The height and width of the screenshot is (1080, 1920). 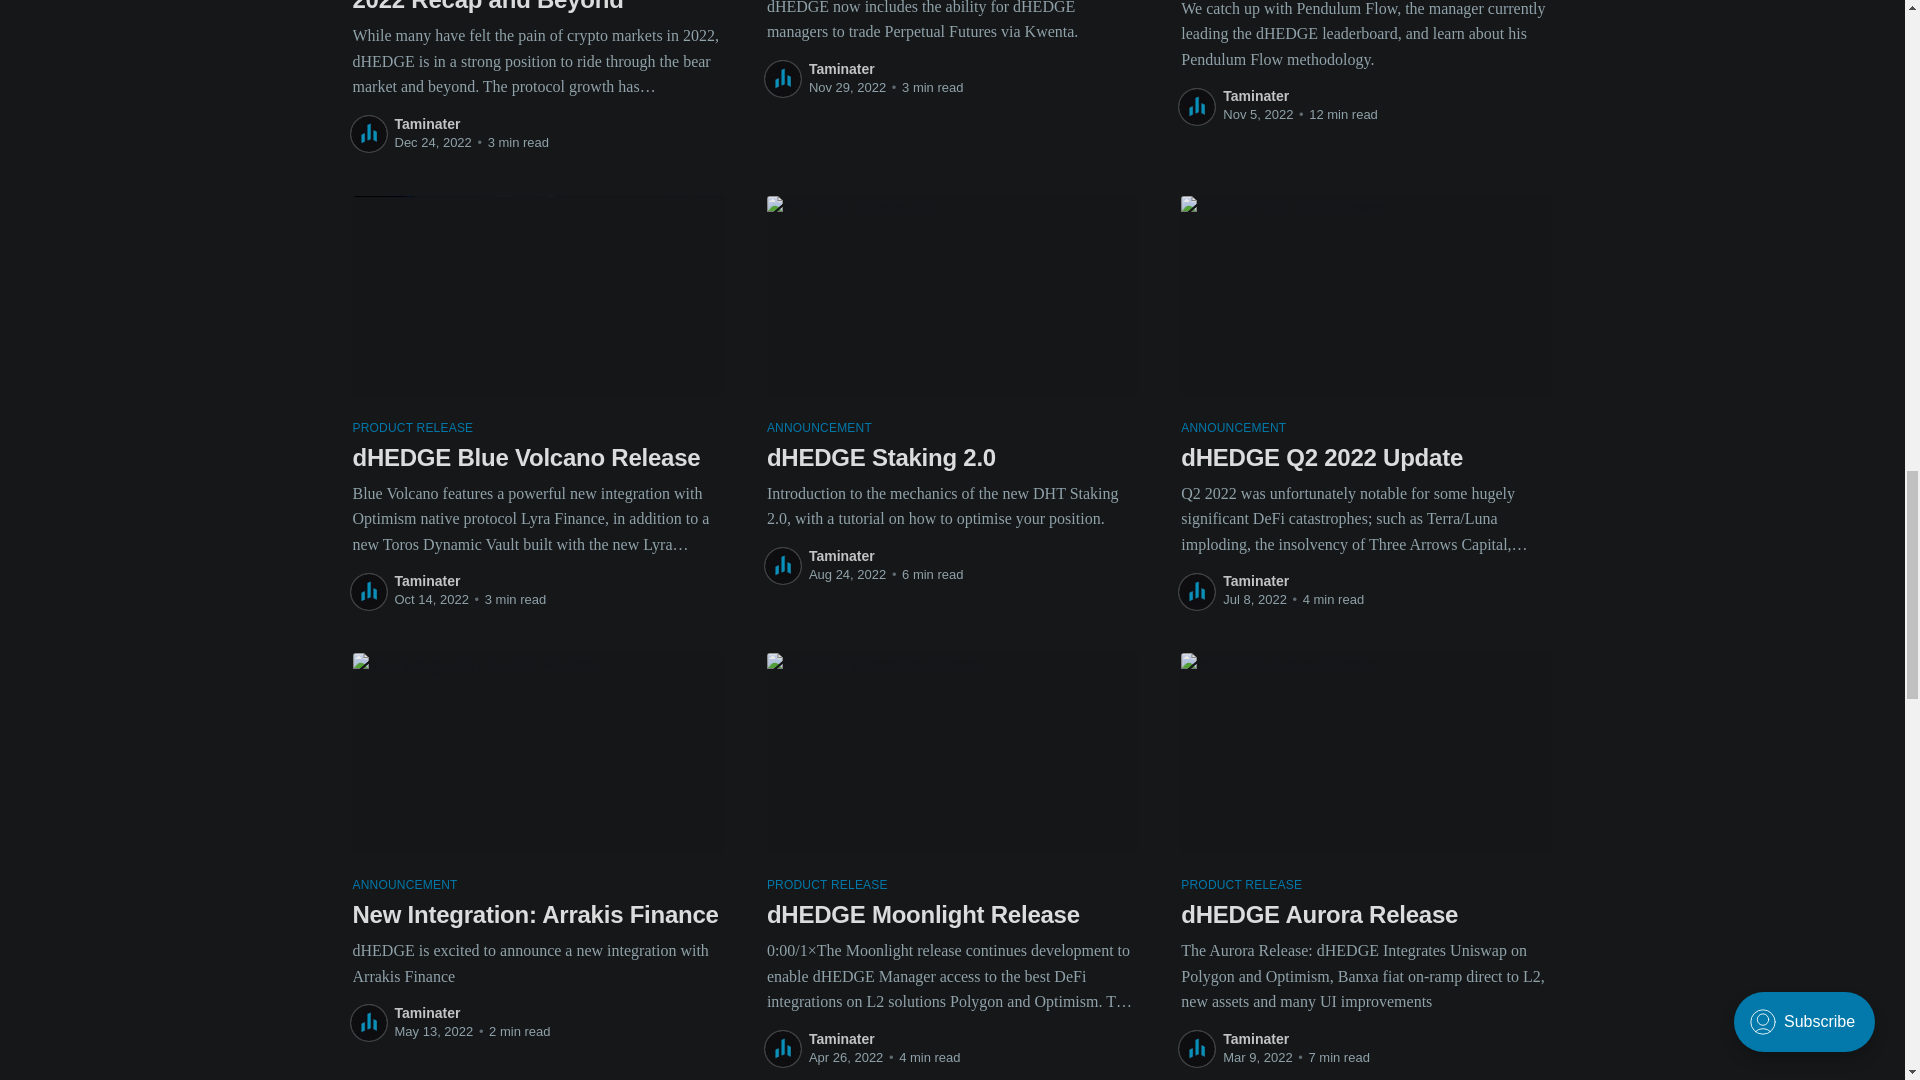 I want to click on Taminater, so click(x=426, y=123).